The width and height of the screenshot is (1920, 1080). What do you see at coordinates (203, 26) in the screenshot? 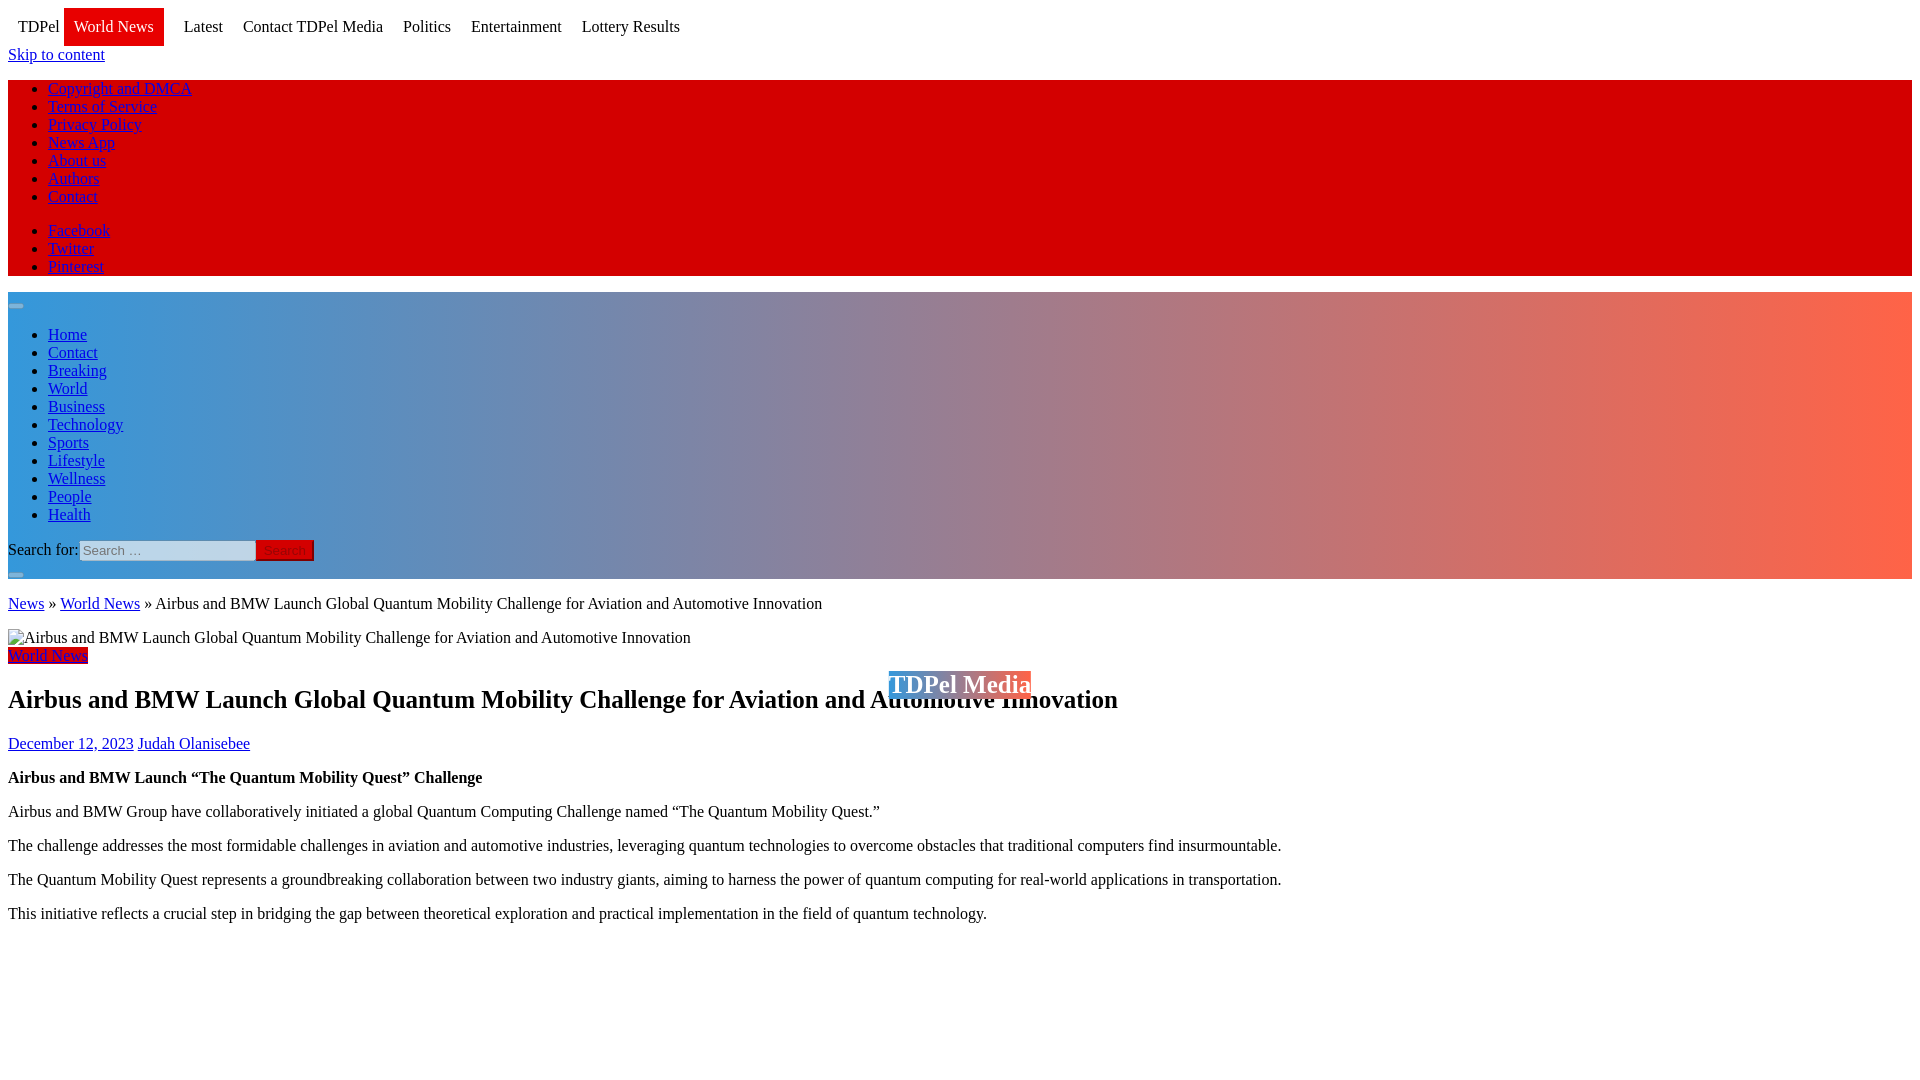
I see `Latest` at bounding box center [203, 26].